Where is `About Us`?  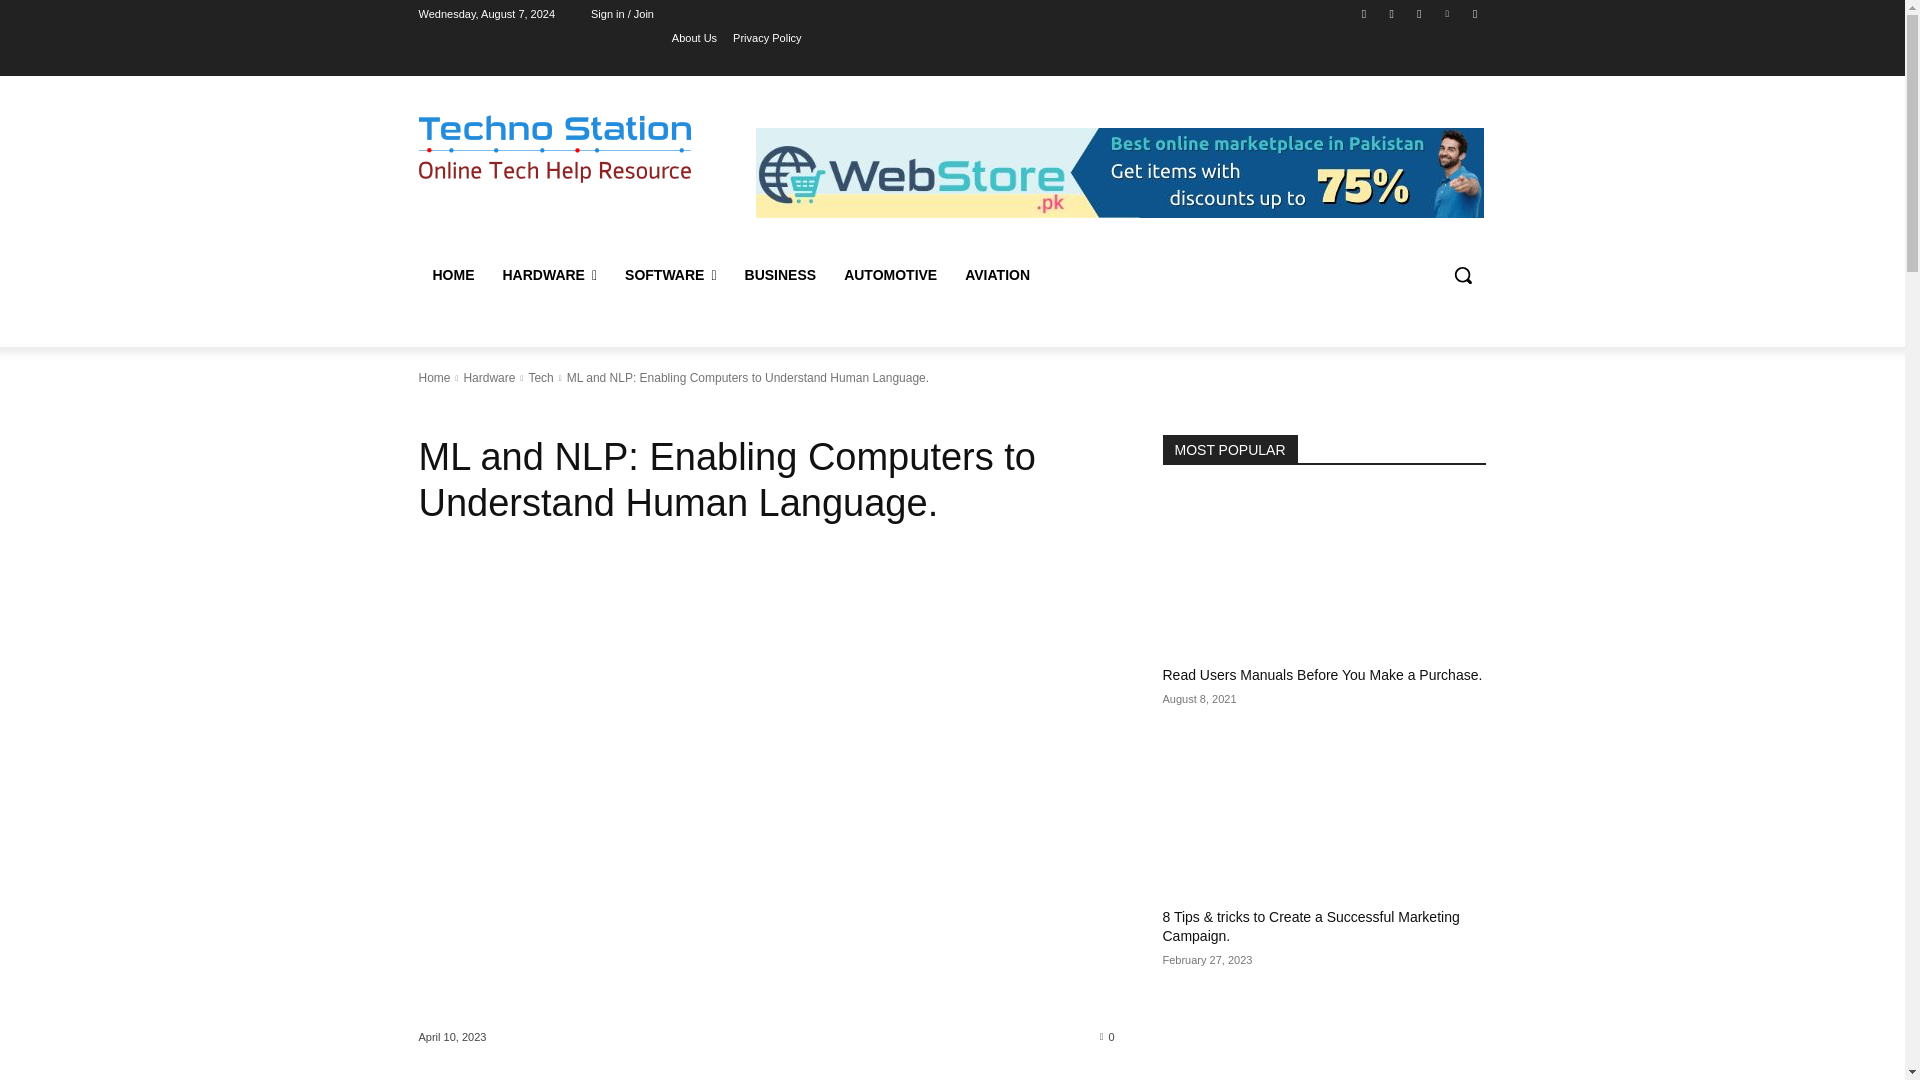
About Us is located at coordinates (694, 37).